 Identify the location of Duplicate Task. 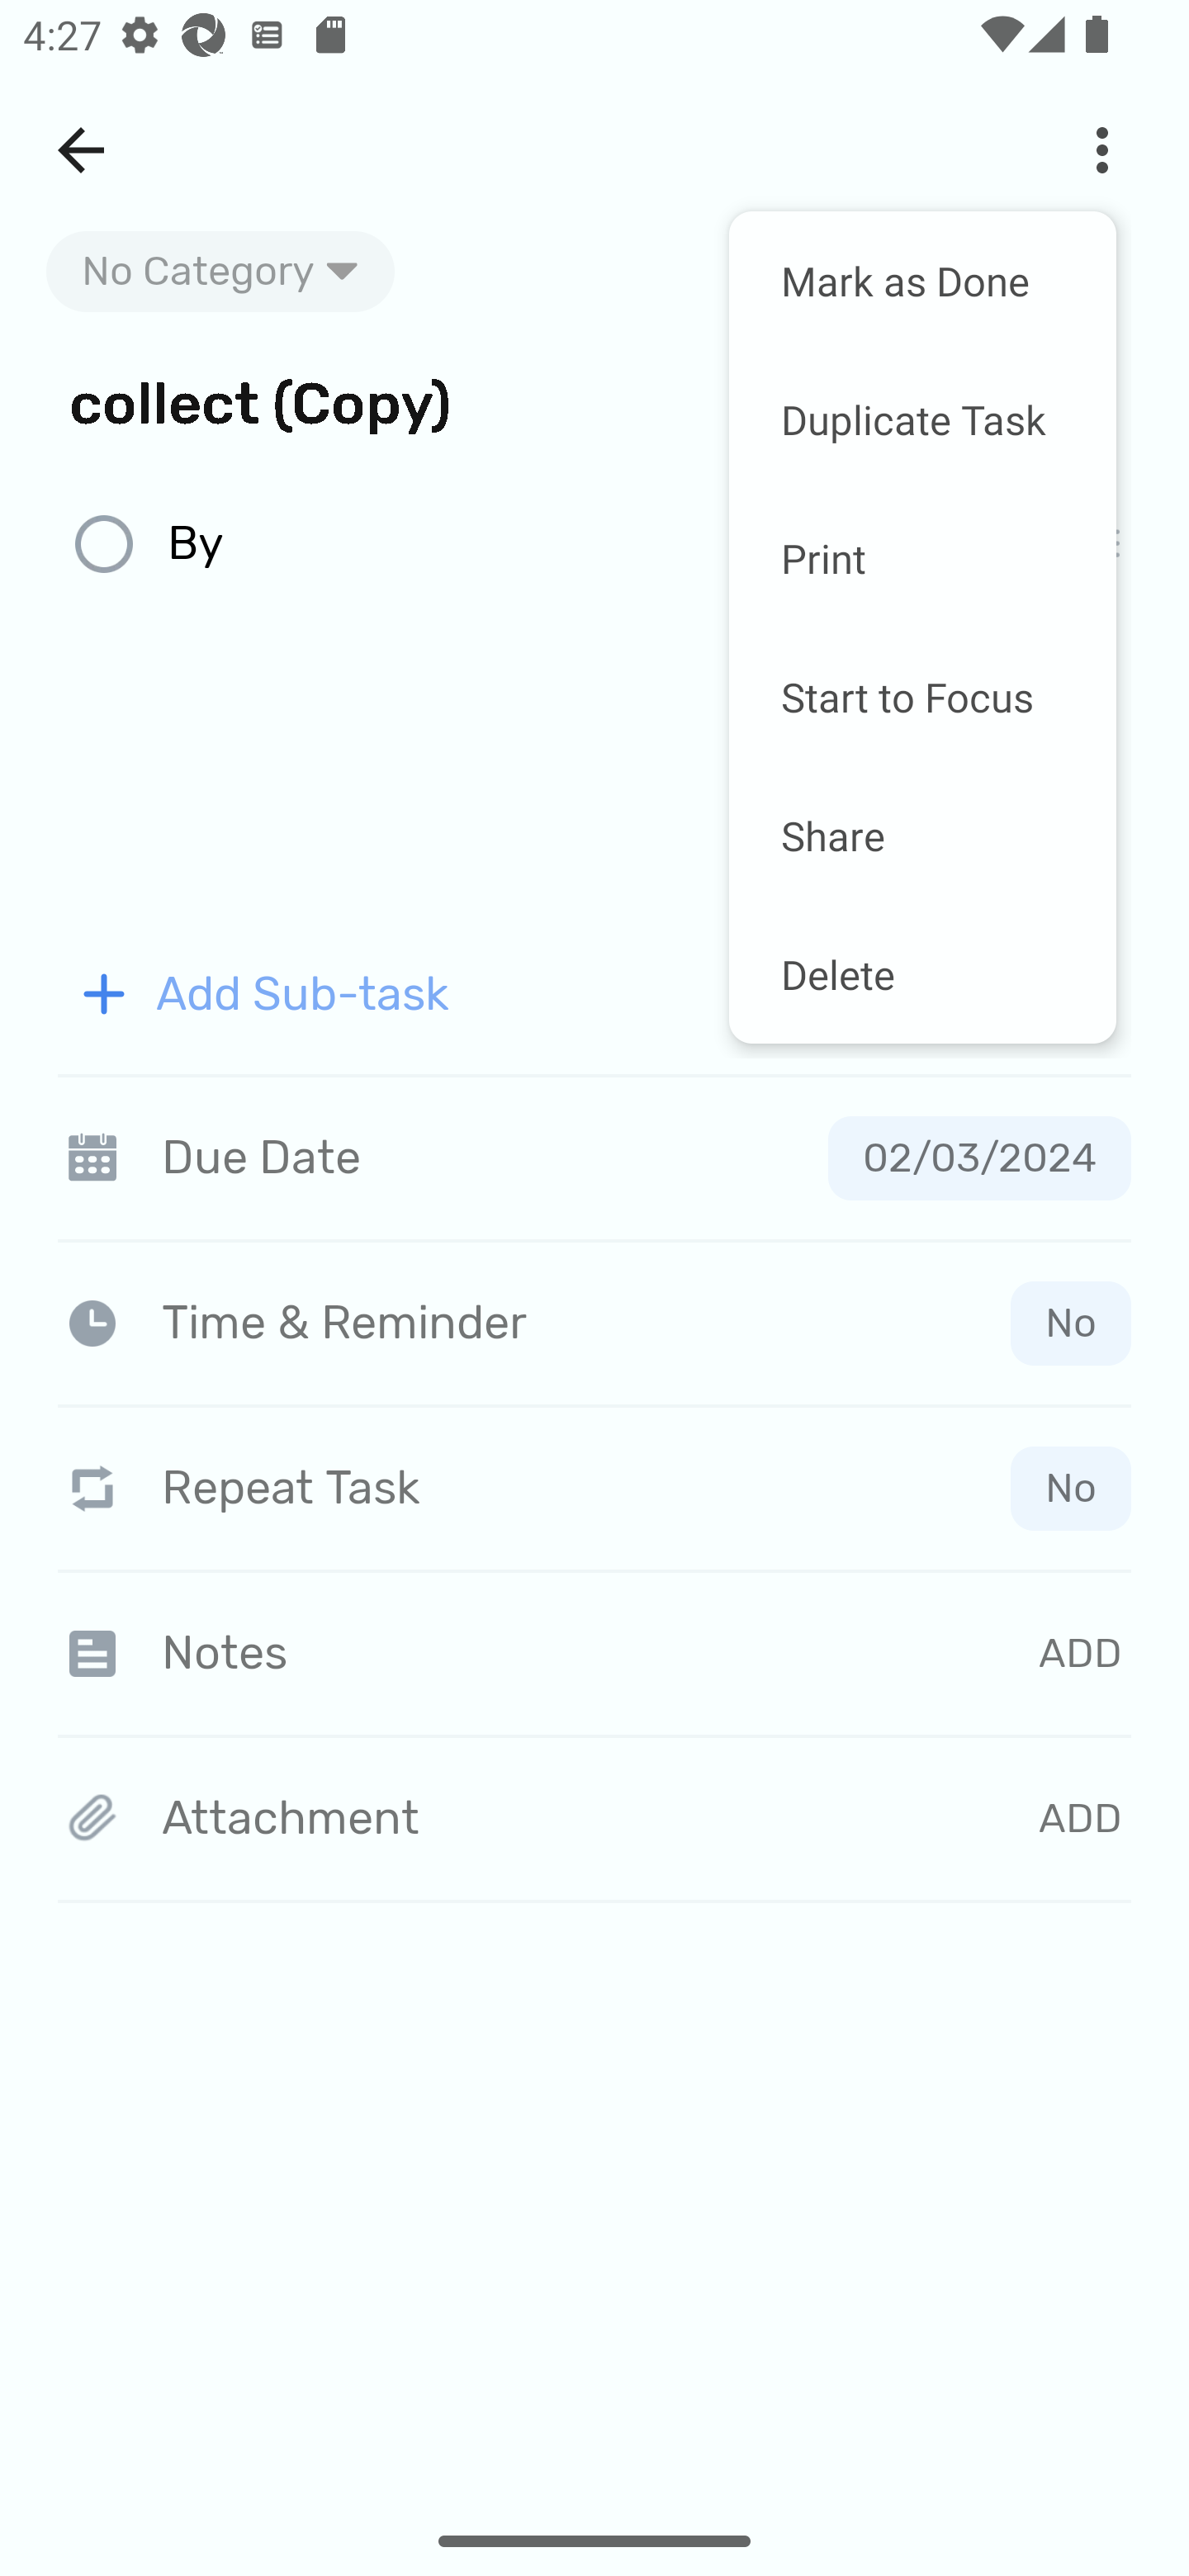
(922, 419).